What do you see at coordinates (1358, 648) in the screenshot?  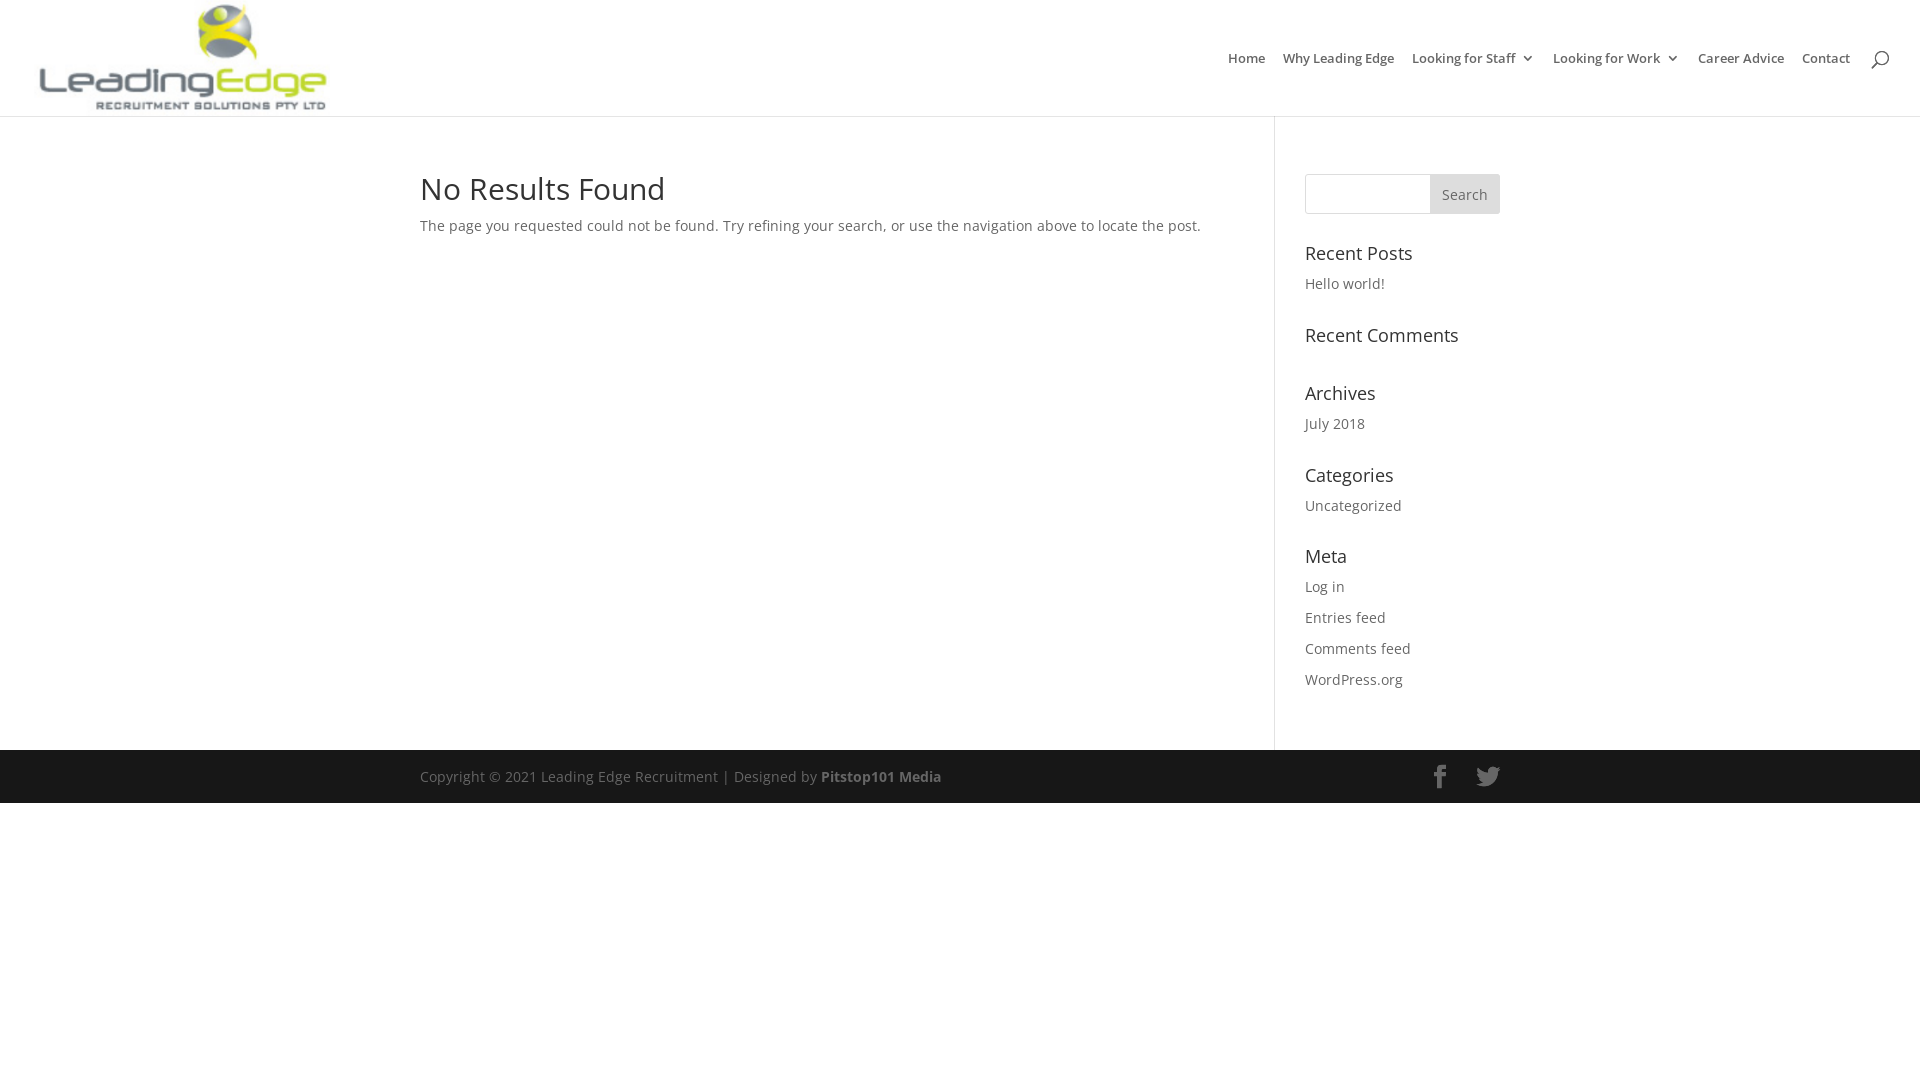 I see `Comments feed` at bounding box center [1358, 648].